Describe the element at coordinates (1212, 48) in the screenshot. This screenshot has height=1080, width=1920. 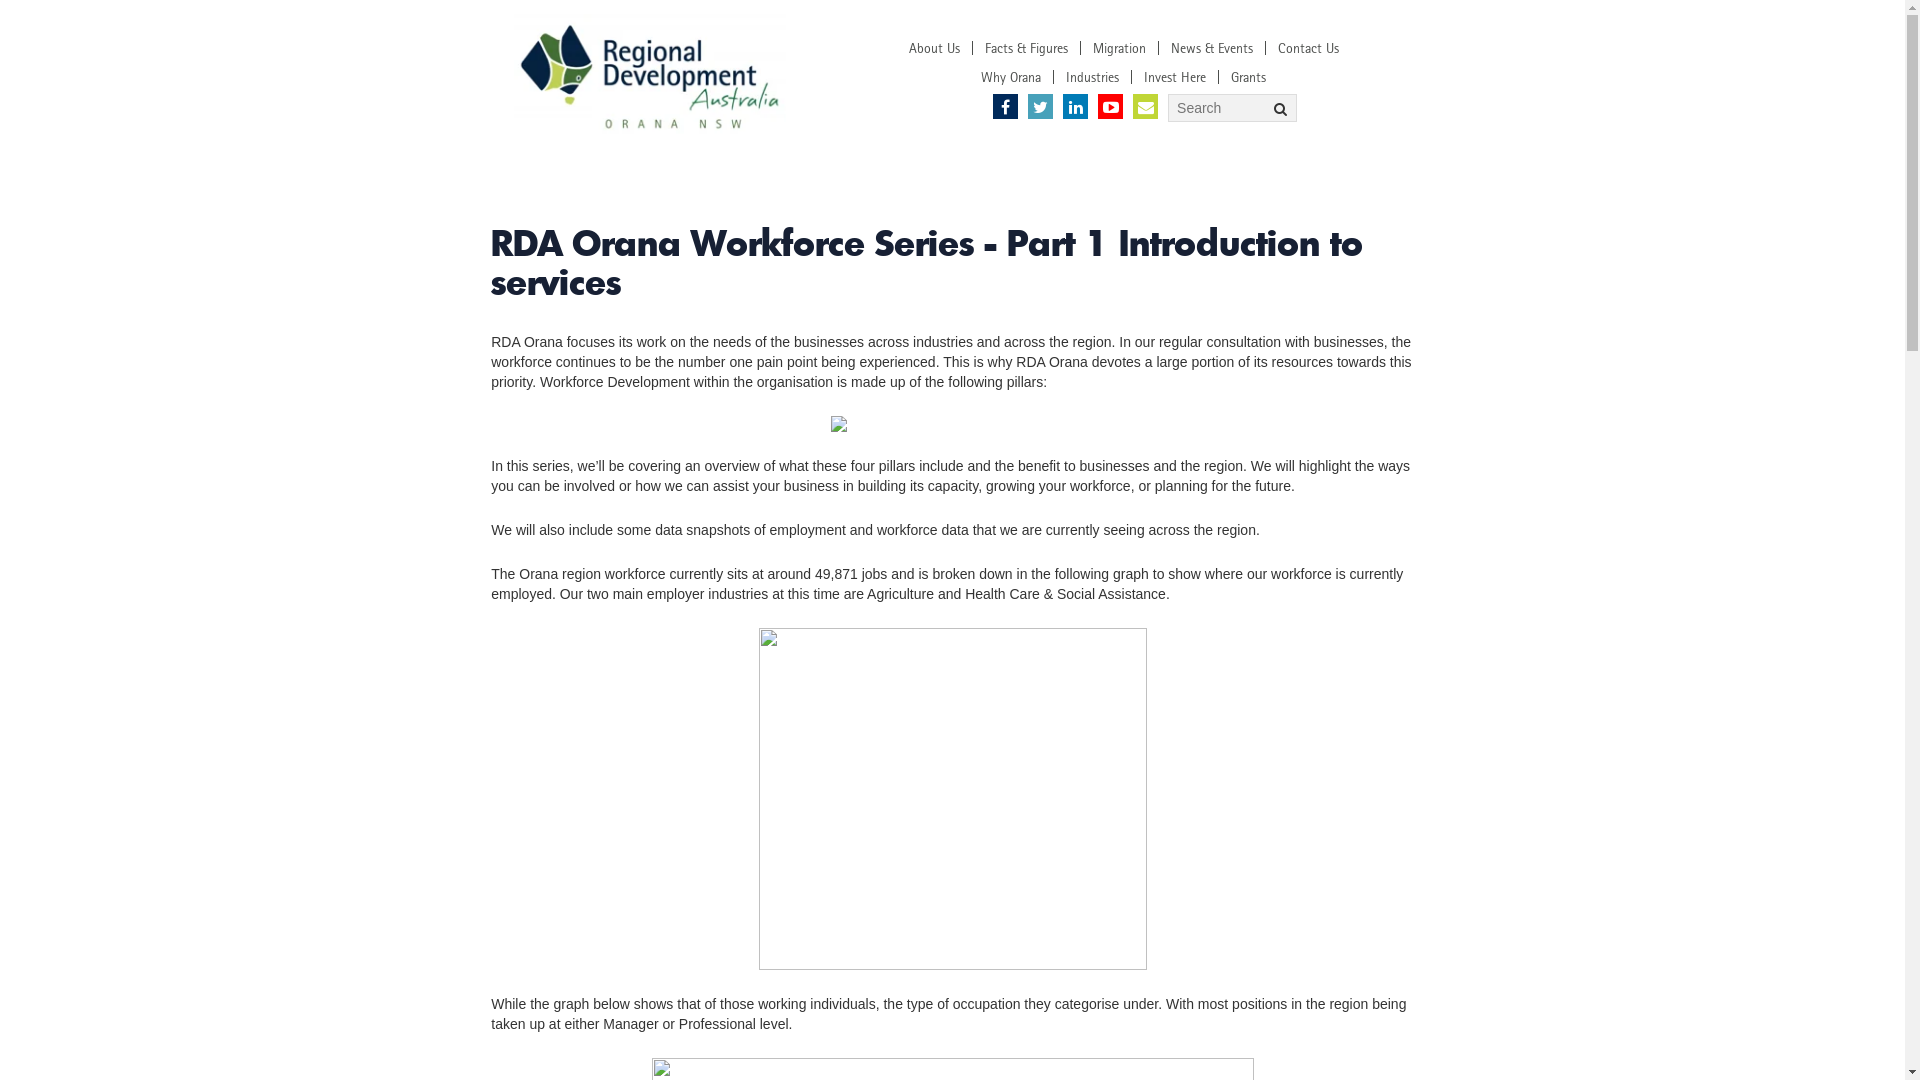
I see `News & Events` at that location.